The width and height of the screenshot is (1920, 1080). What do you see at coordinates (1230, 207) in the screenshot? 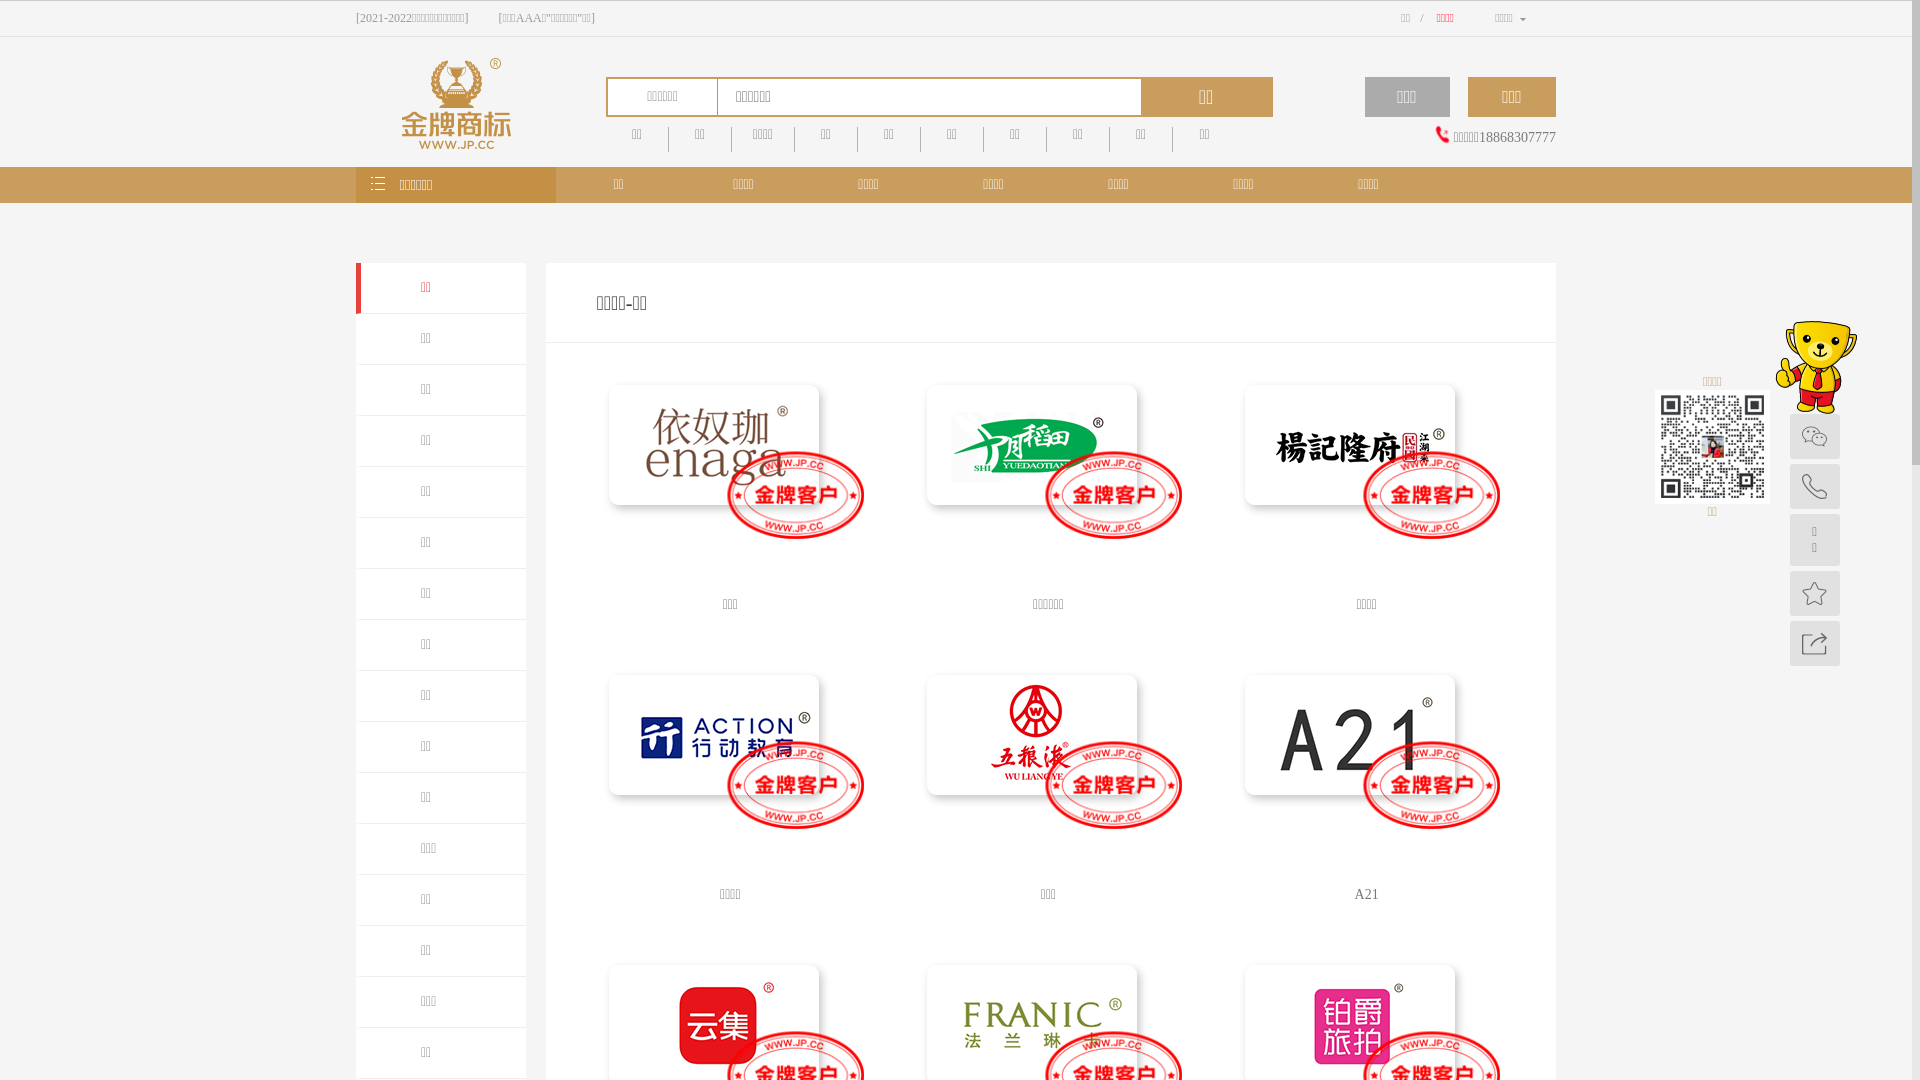
I see `23` at bounding box center [1230, 207].